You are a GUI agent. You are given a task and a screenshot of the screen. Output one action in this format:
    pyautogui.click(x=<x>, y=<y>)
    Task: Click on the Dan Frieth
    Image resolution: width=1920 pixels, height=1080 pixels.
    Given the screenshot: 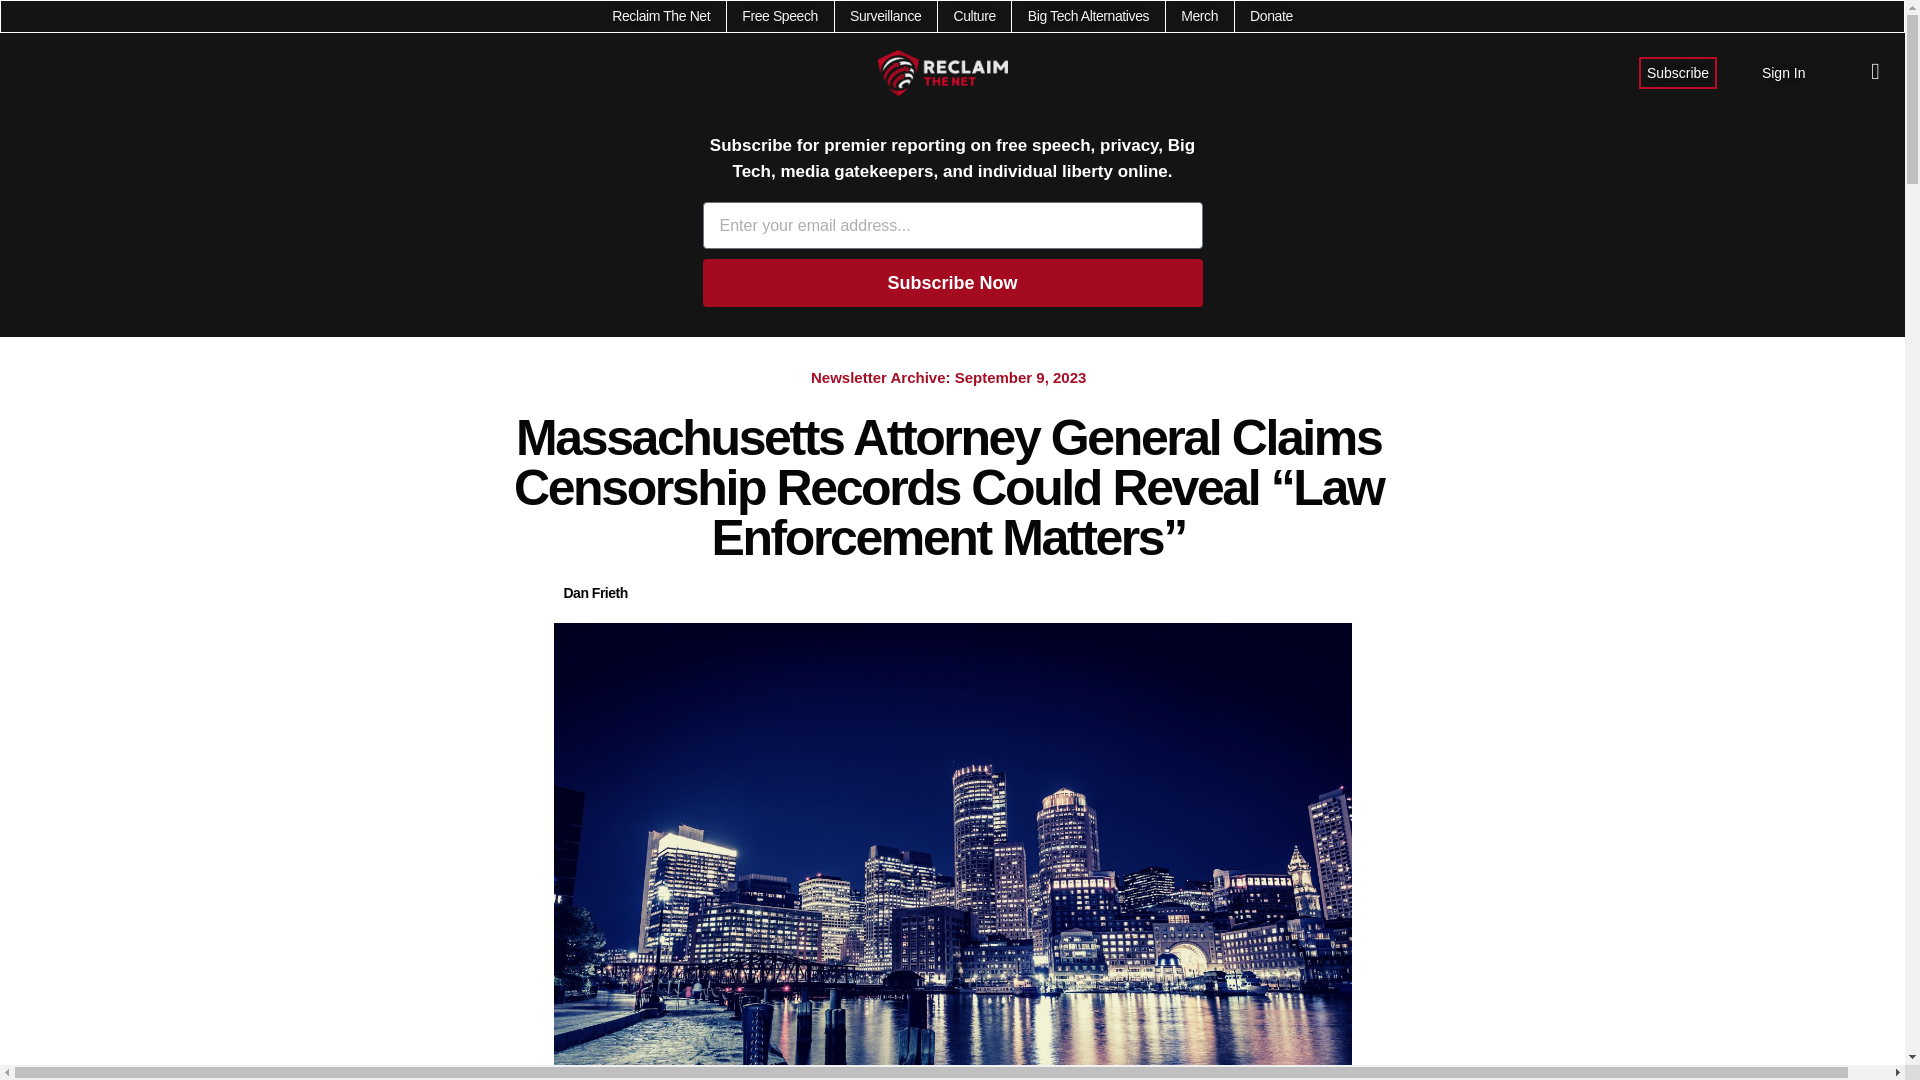 What is the action you would take?
    pyautogui.click(x=596, y=593)
    